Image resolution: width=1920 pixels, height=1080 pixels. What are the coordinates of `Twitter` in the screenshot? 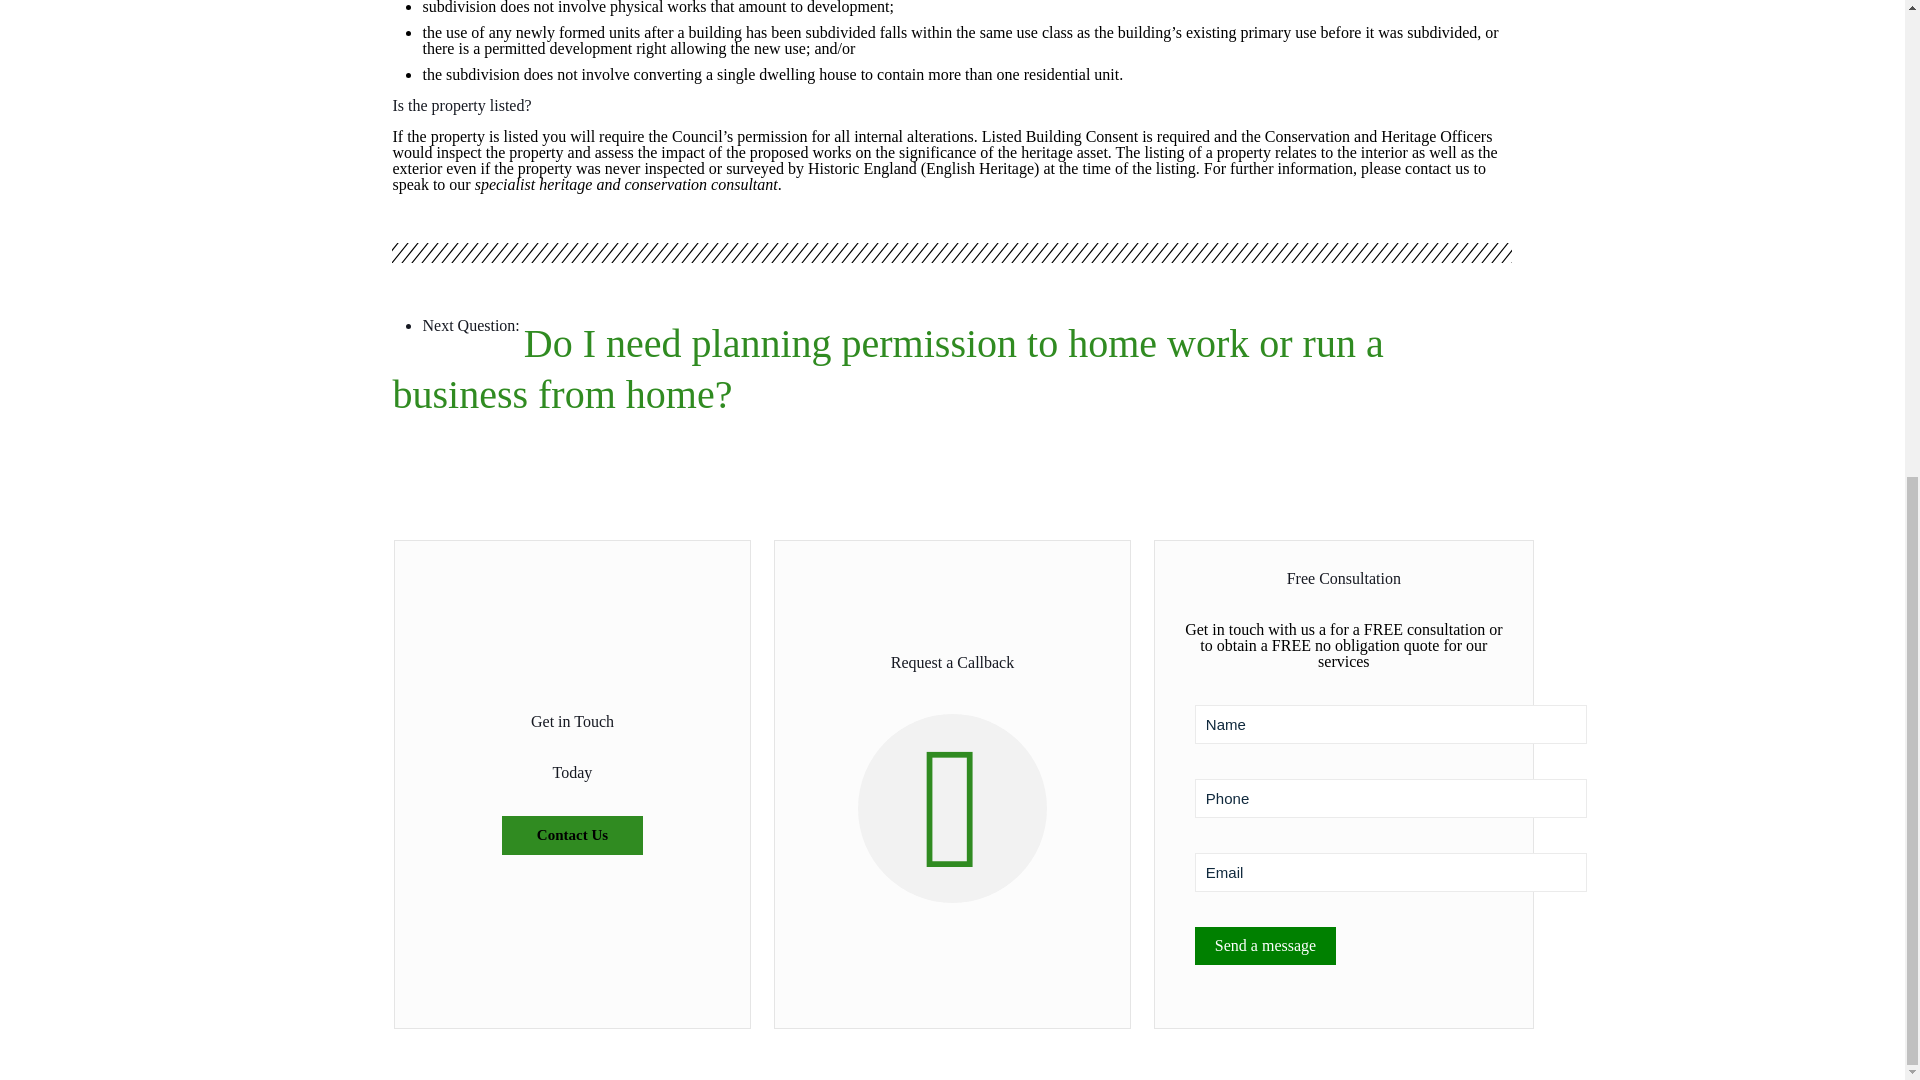 It's located at (926, 164).